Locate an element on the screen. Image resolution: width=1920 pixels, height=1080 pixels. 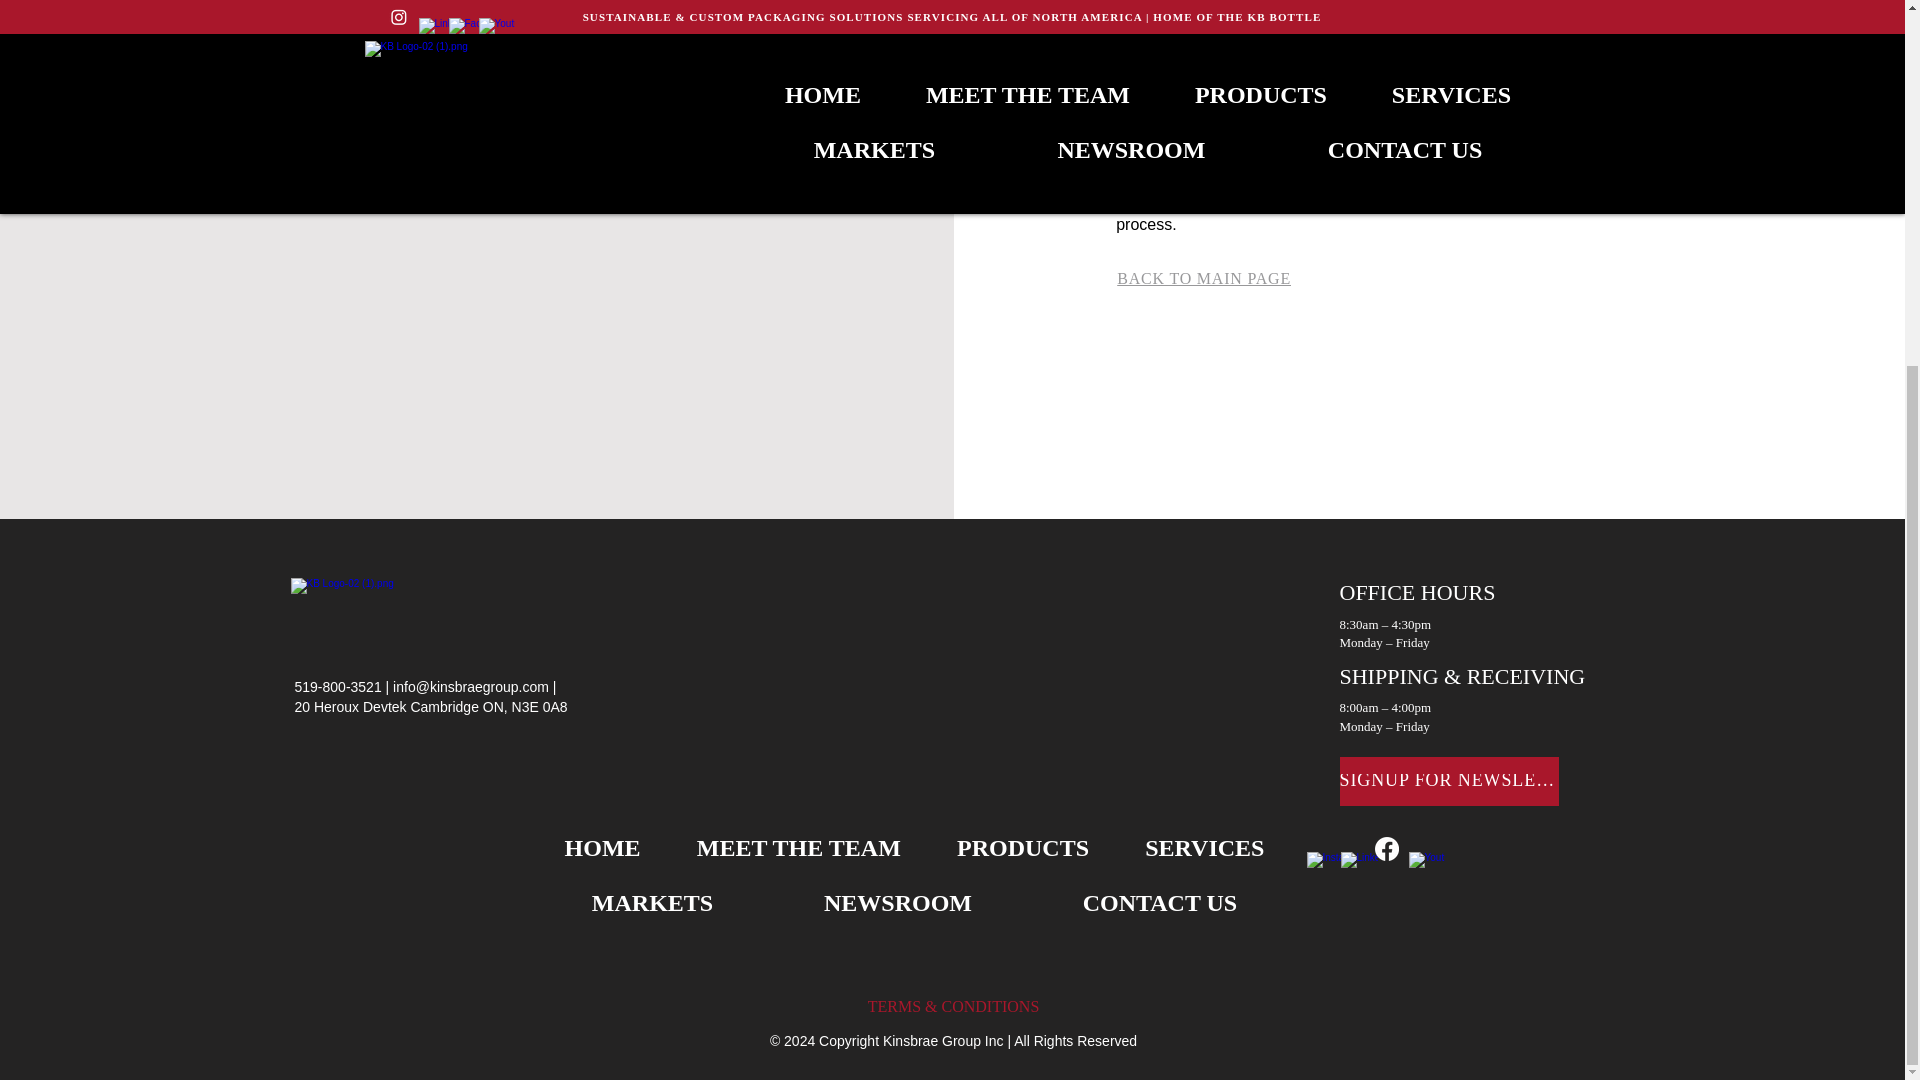
HOME is located at coordinates (602, 848).